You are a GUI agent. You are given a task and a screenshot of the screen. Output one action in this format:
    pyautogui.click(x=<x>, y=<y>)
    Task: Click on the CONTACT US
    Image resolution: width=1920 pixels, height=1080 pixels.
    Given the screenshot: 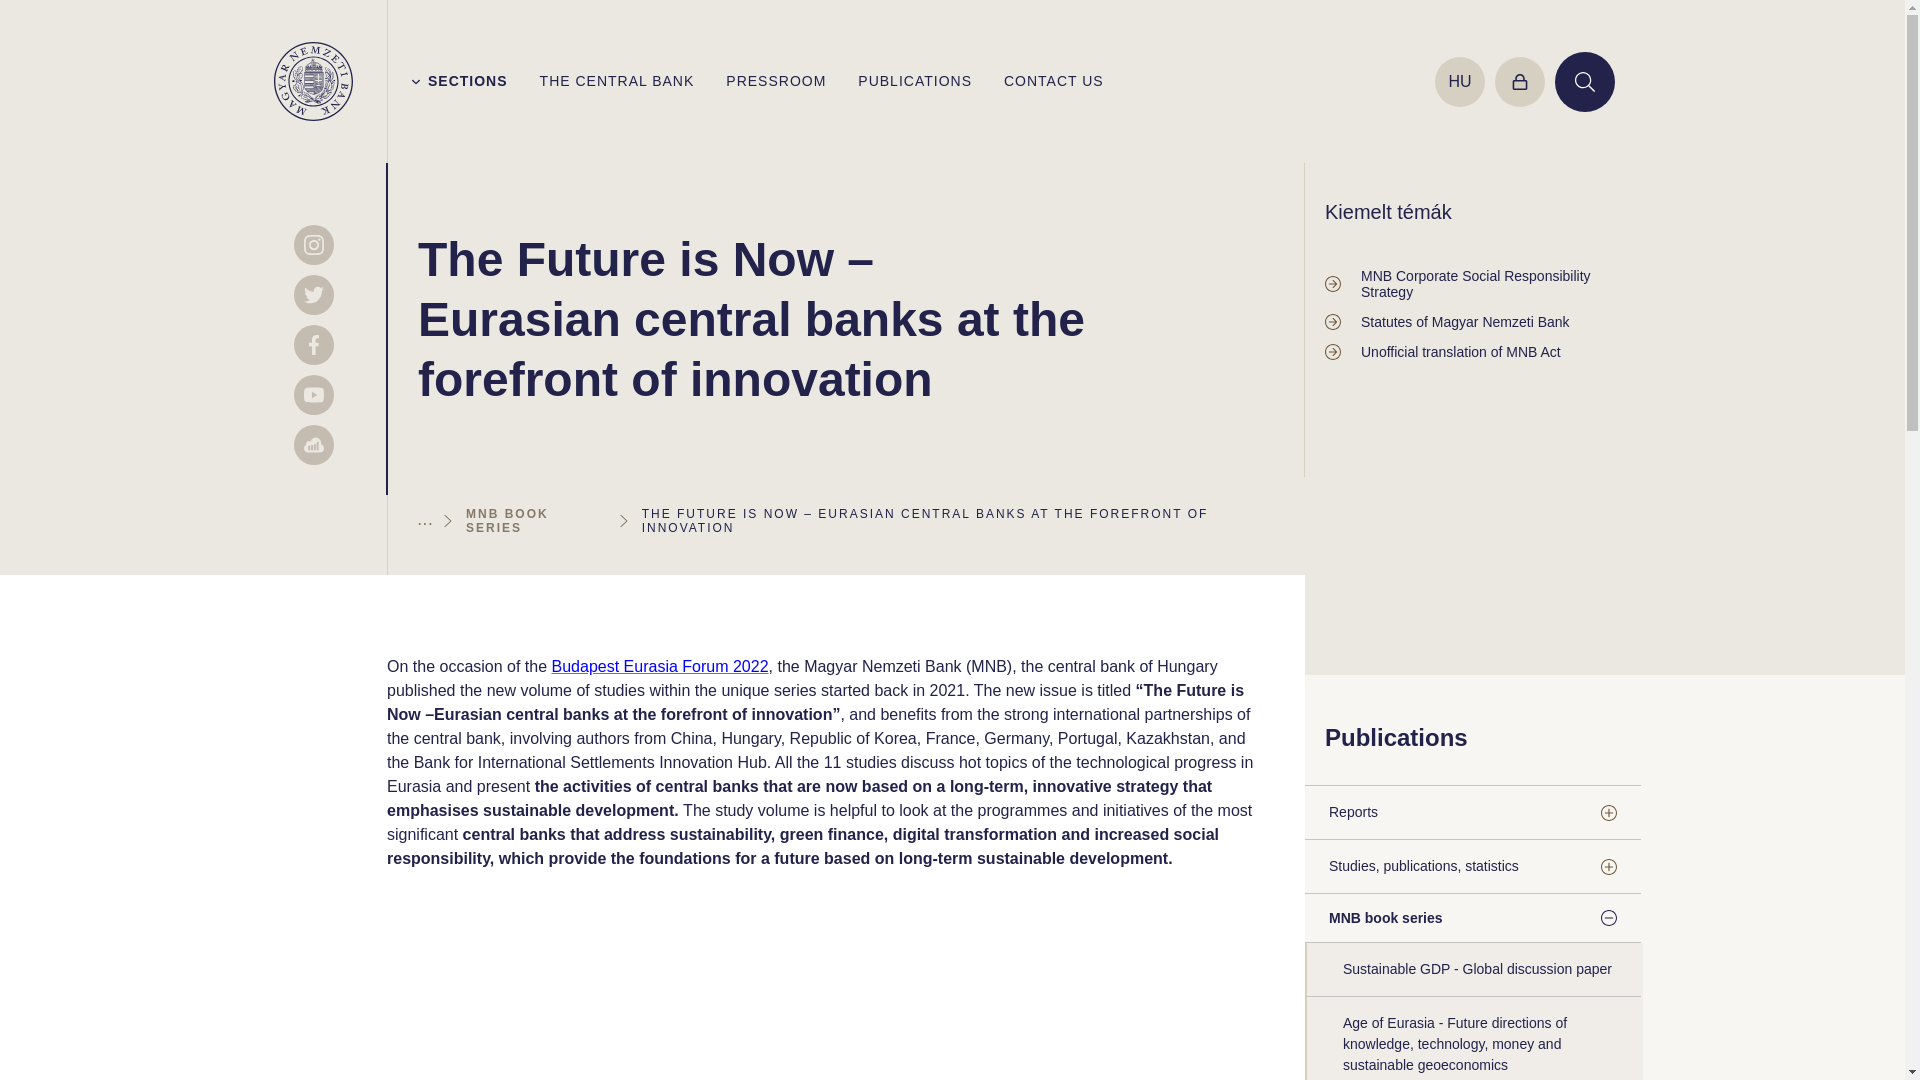 What is the action you would take?
    pyautogui.click(x=1054, y=80)
    